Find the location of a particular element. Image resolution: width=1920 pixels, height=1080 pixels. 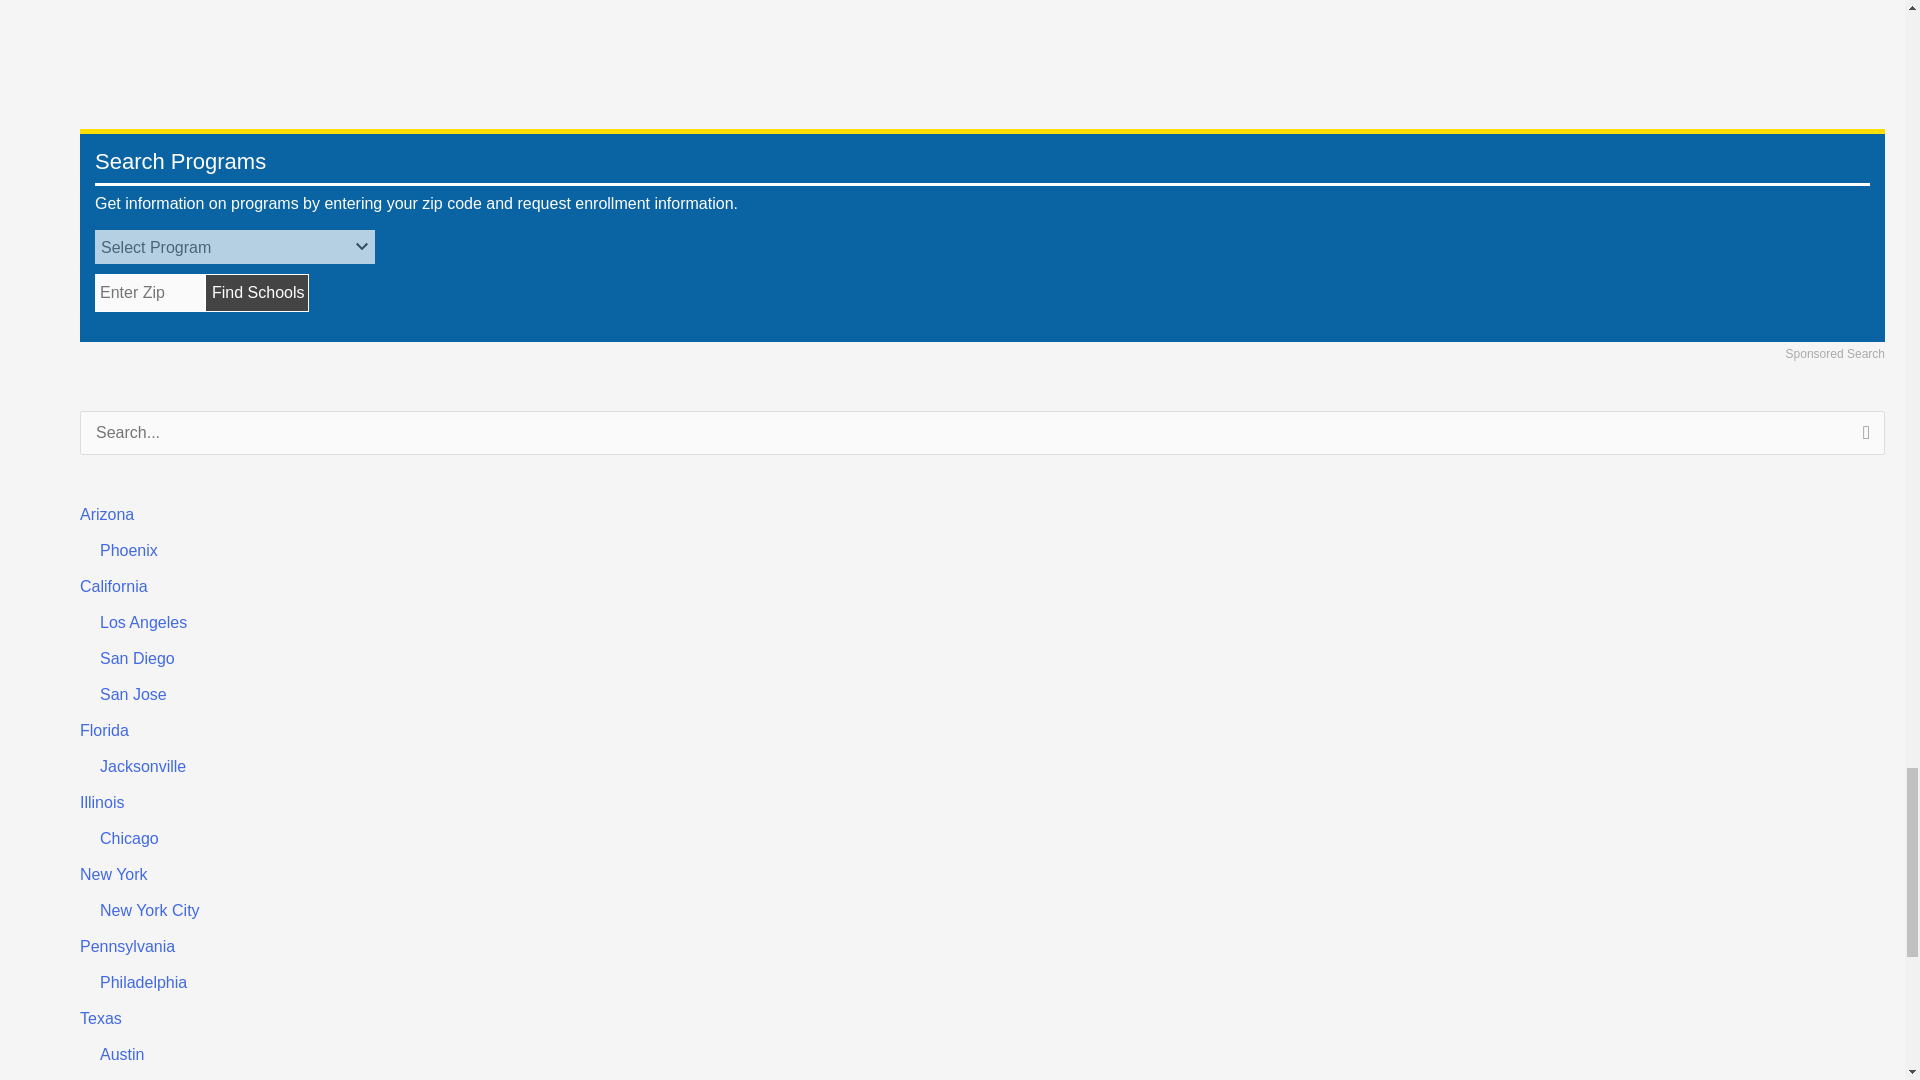

Find Schools is located at coordinates (257, 293).